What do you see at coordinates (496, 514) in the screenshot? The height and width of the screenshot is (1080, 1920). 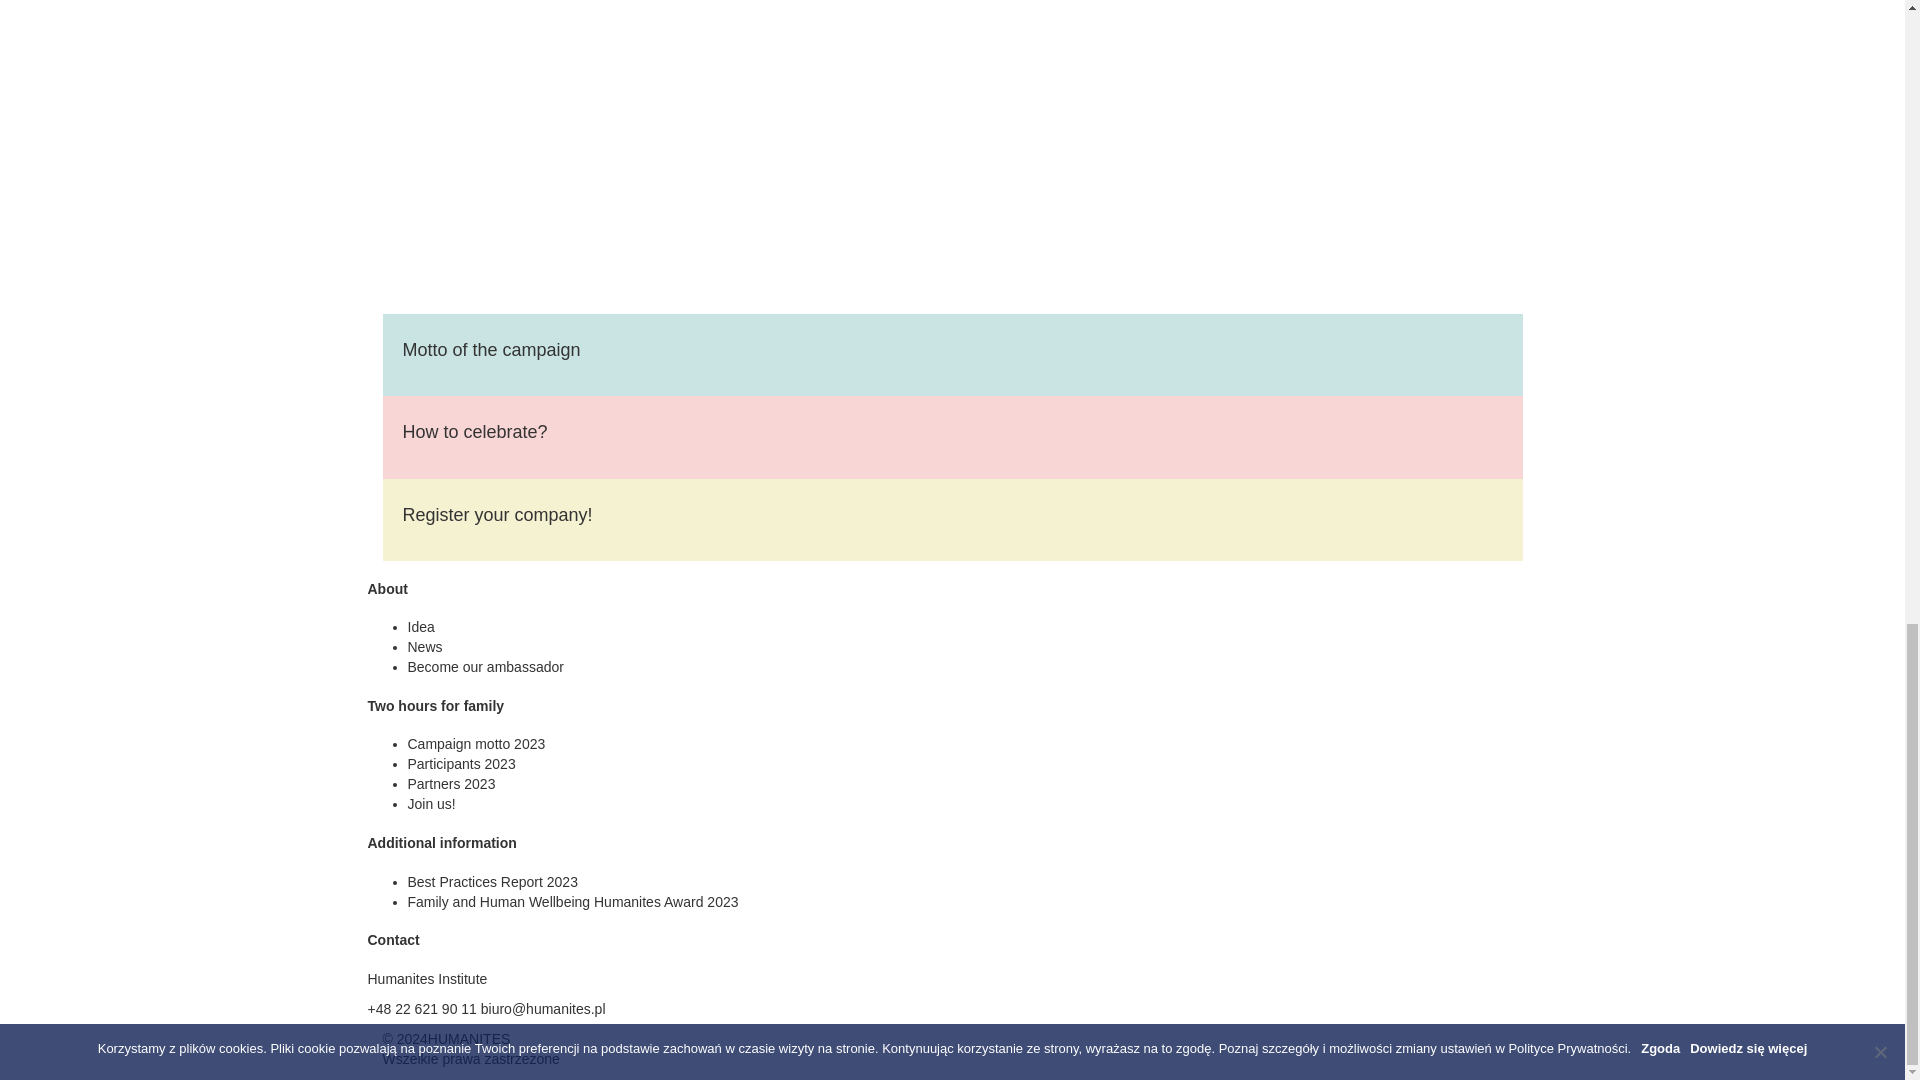 I see `Register your company!` at bounding box center [496, 514].